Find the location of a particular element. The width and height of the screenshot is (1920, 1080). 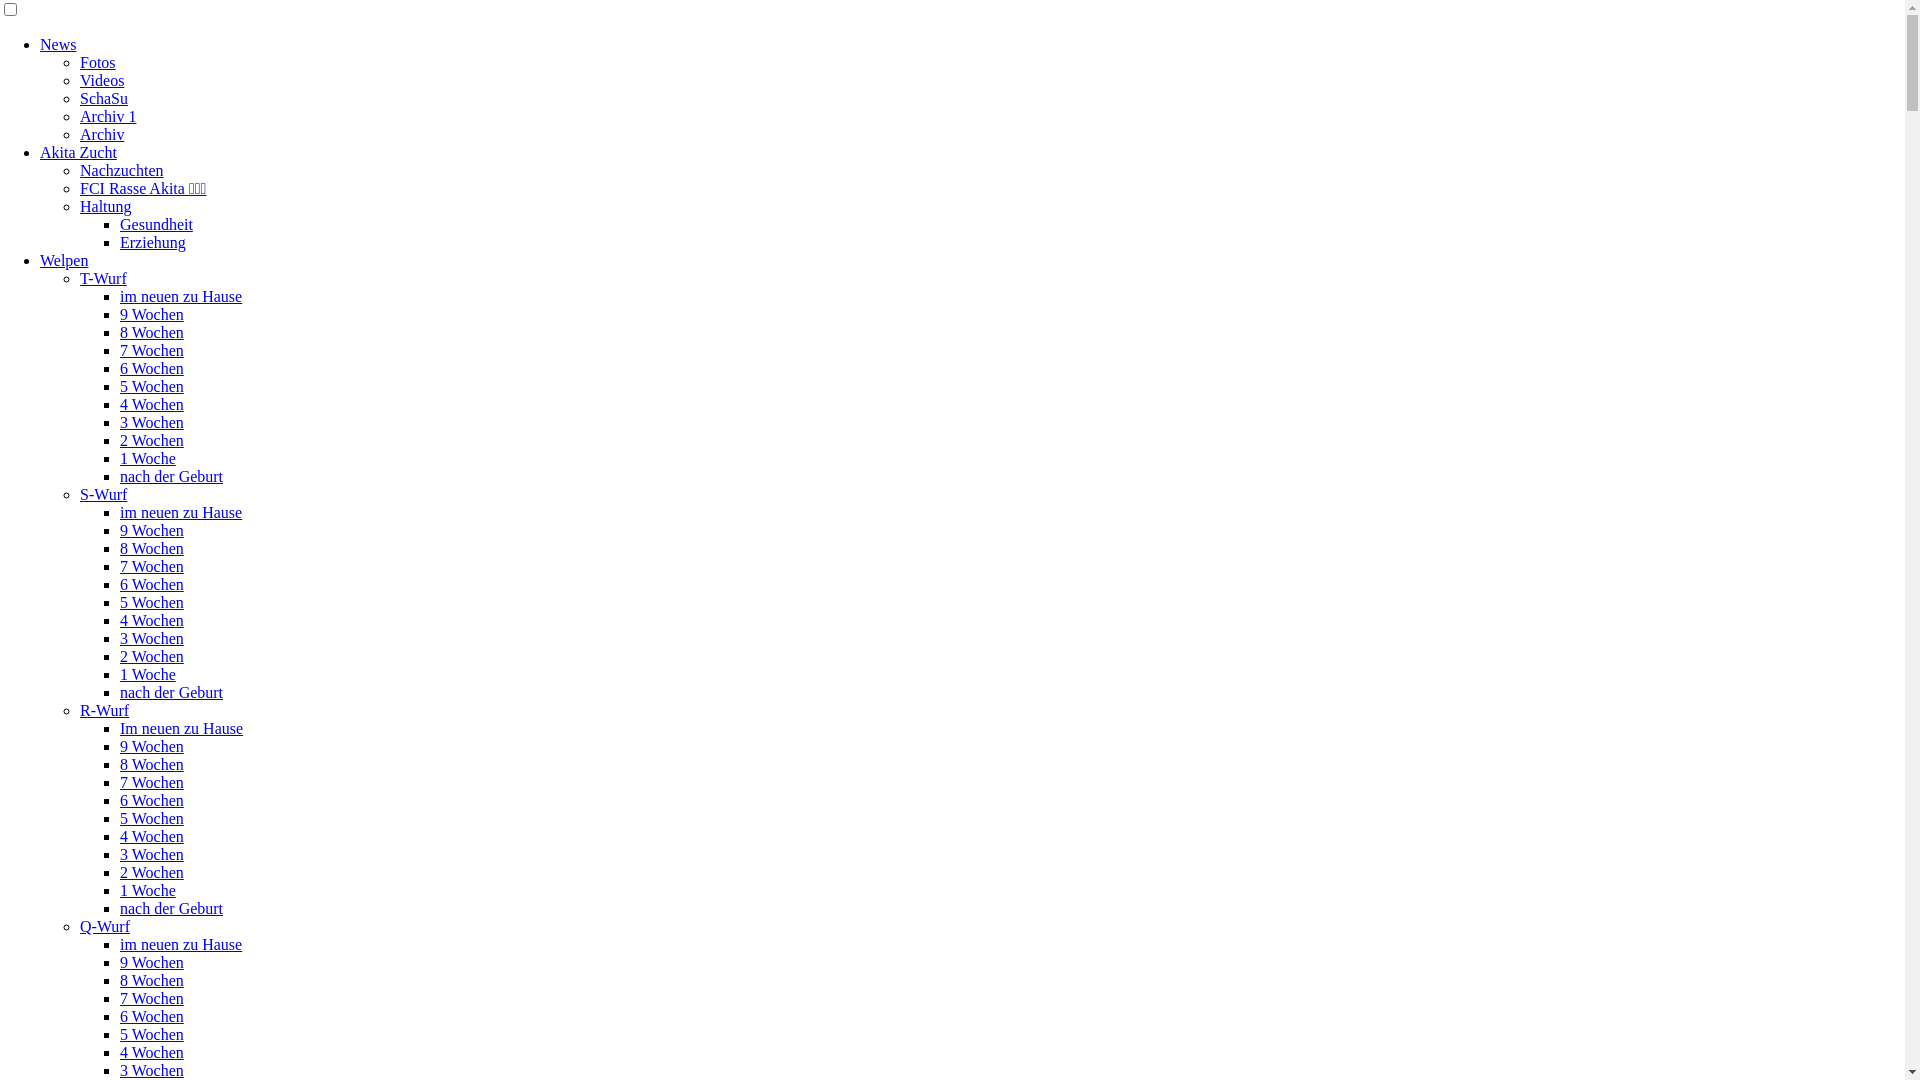

Erziehung is located at coordinates (153, 242).